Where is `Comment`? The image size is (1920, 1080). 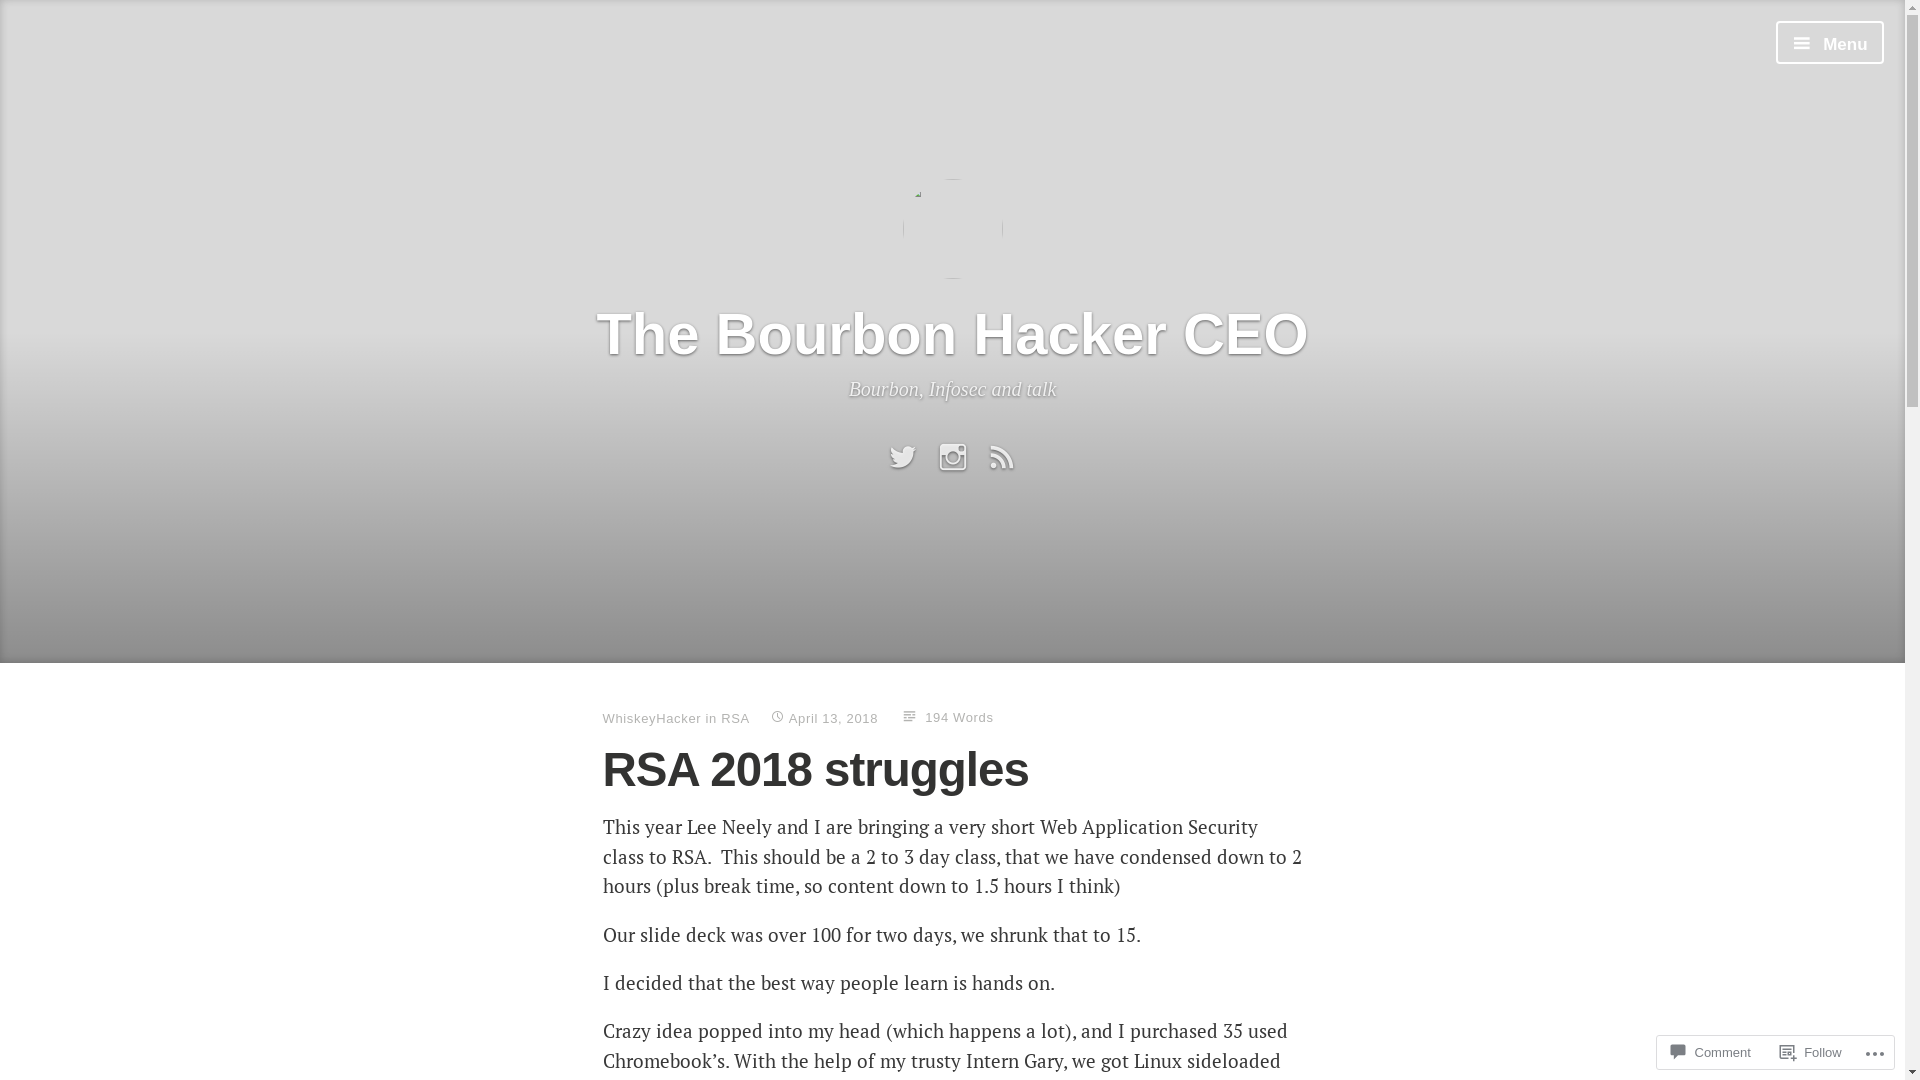 Comment is located at coordinates (1710, 1052).